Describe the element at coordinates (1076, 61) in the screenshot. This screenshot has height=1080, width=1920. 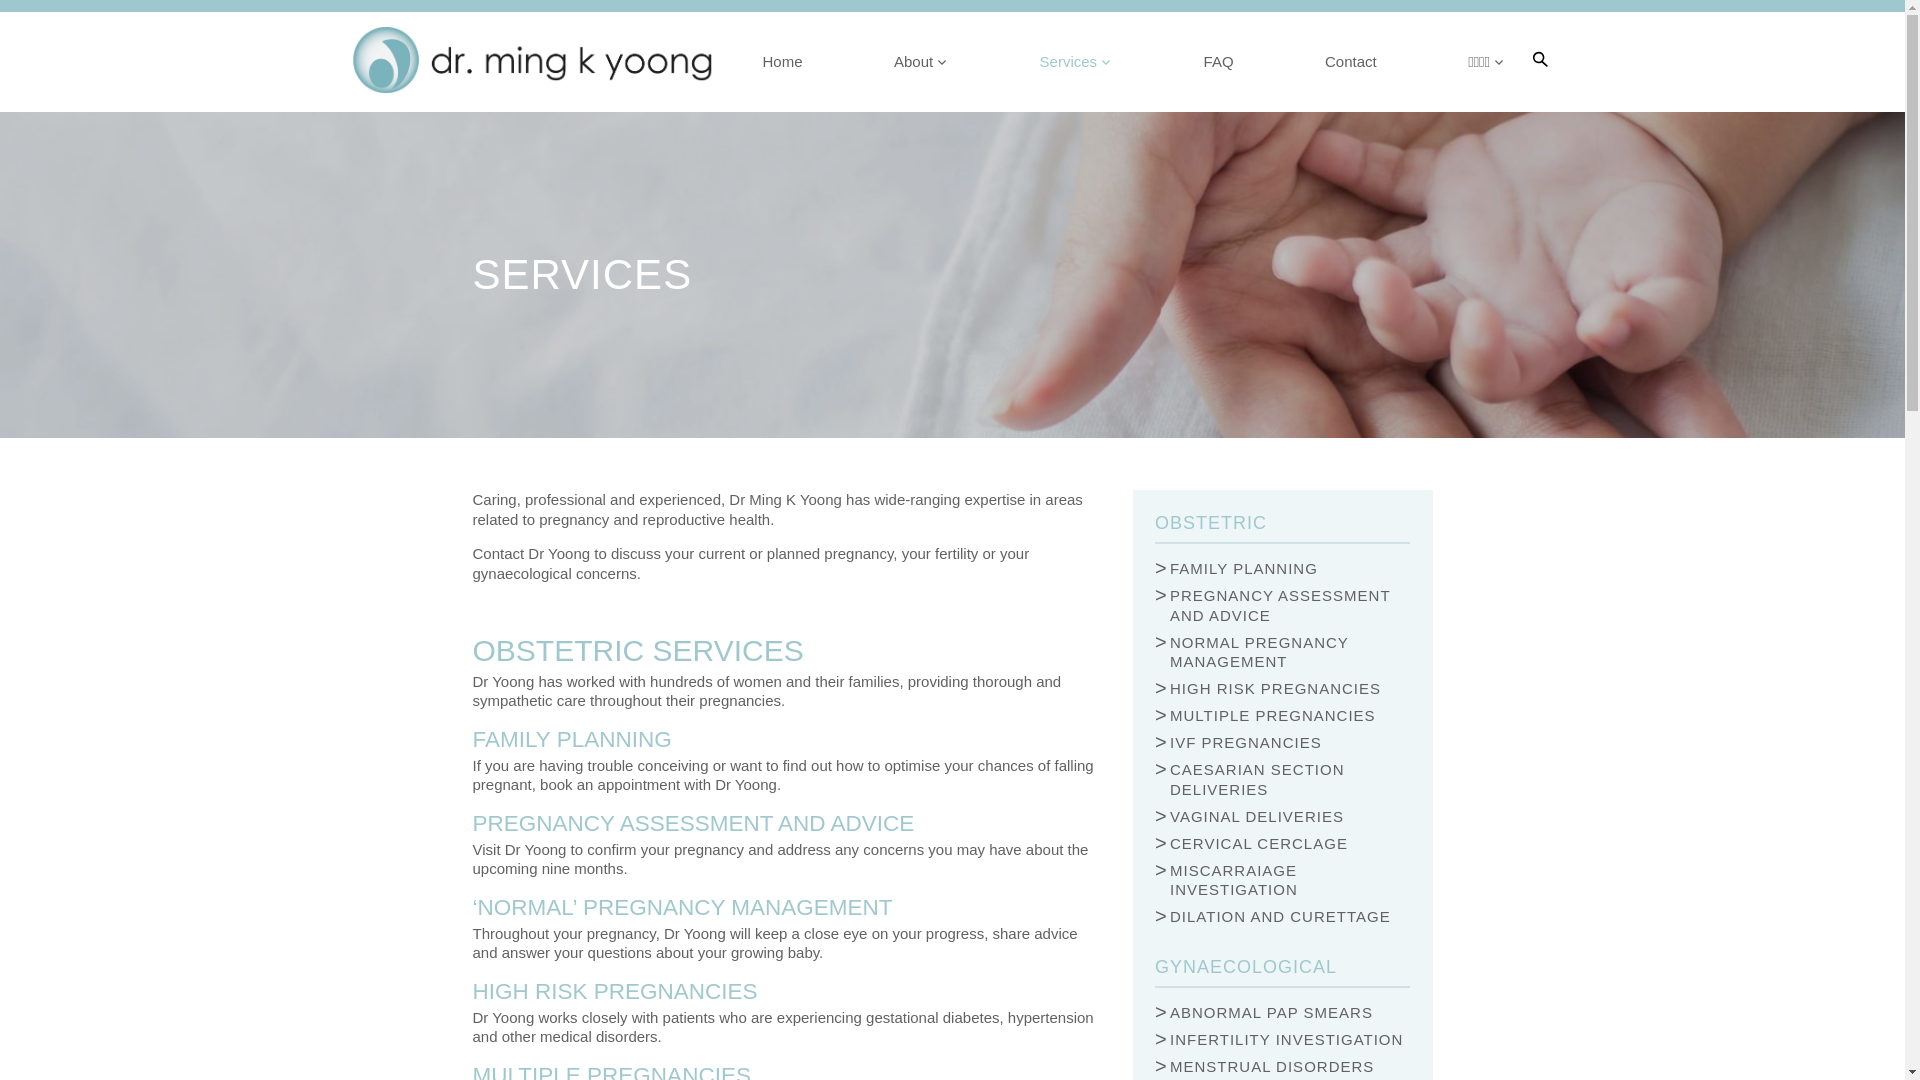
I see `Services` at that location.